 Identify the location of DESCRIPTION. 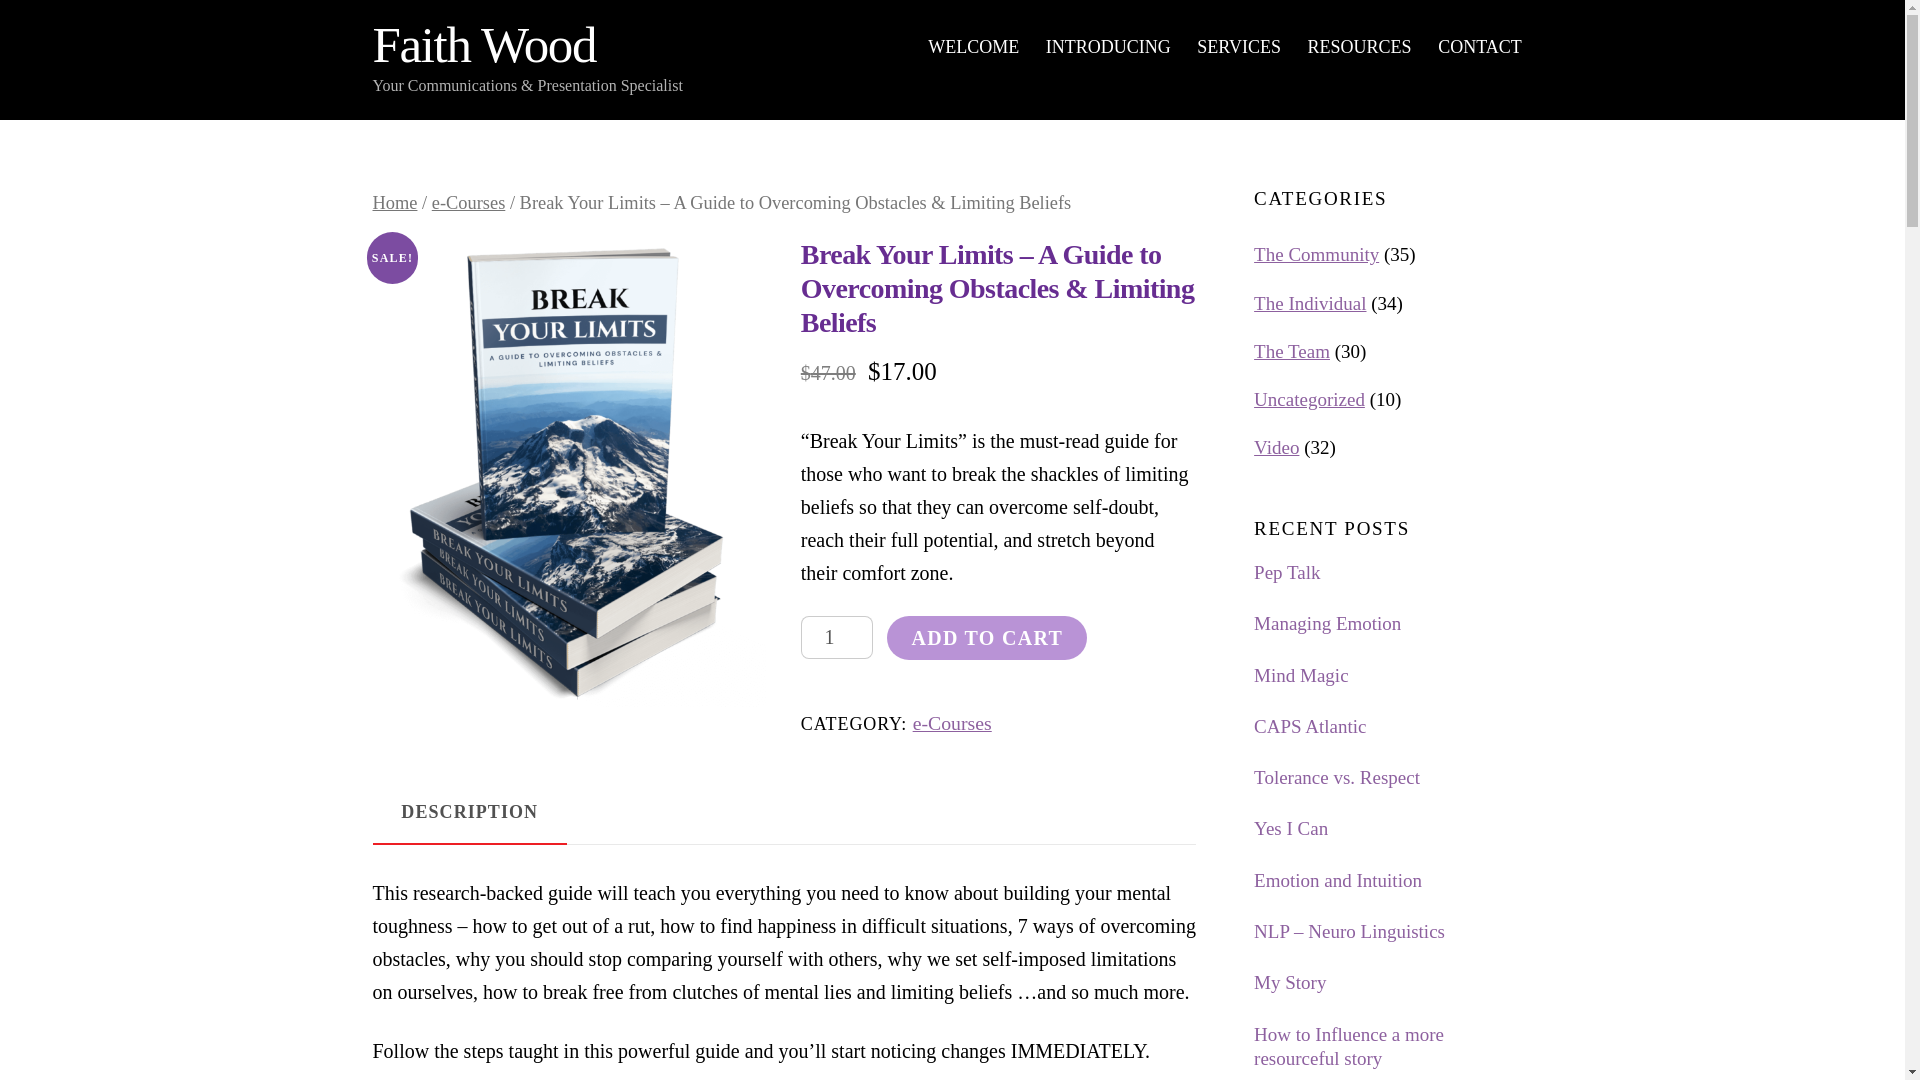
(469, 812).